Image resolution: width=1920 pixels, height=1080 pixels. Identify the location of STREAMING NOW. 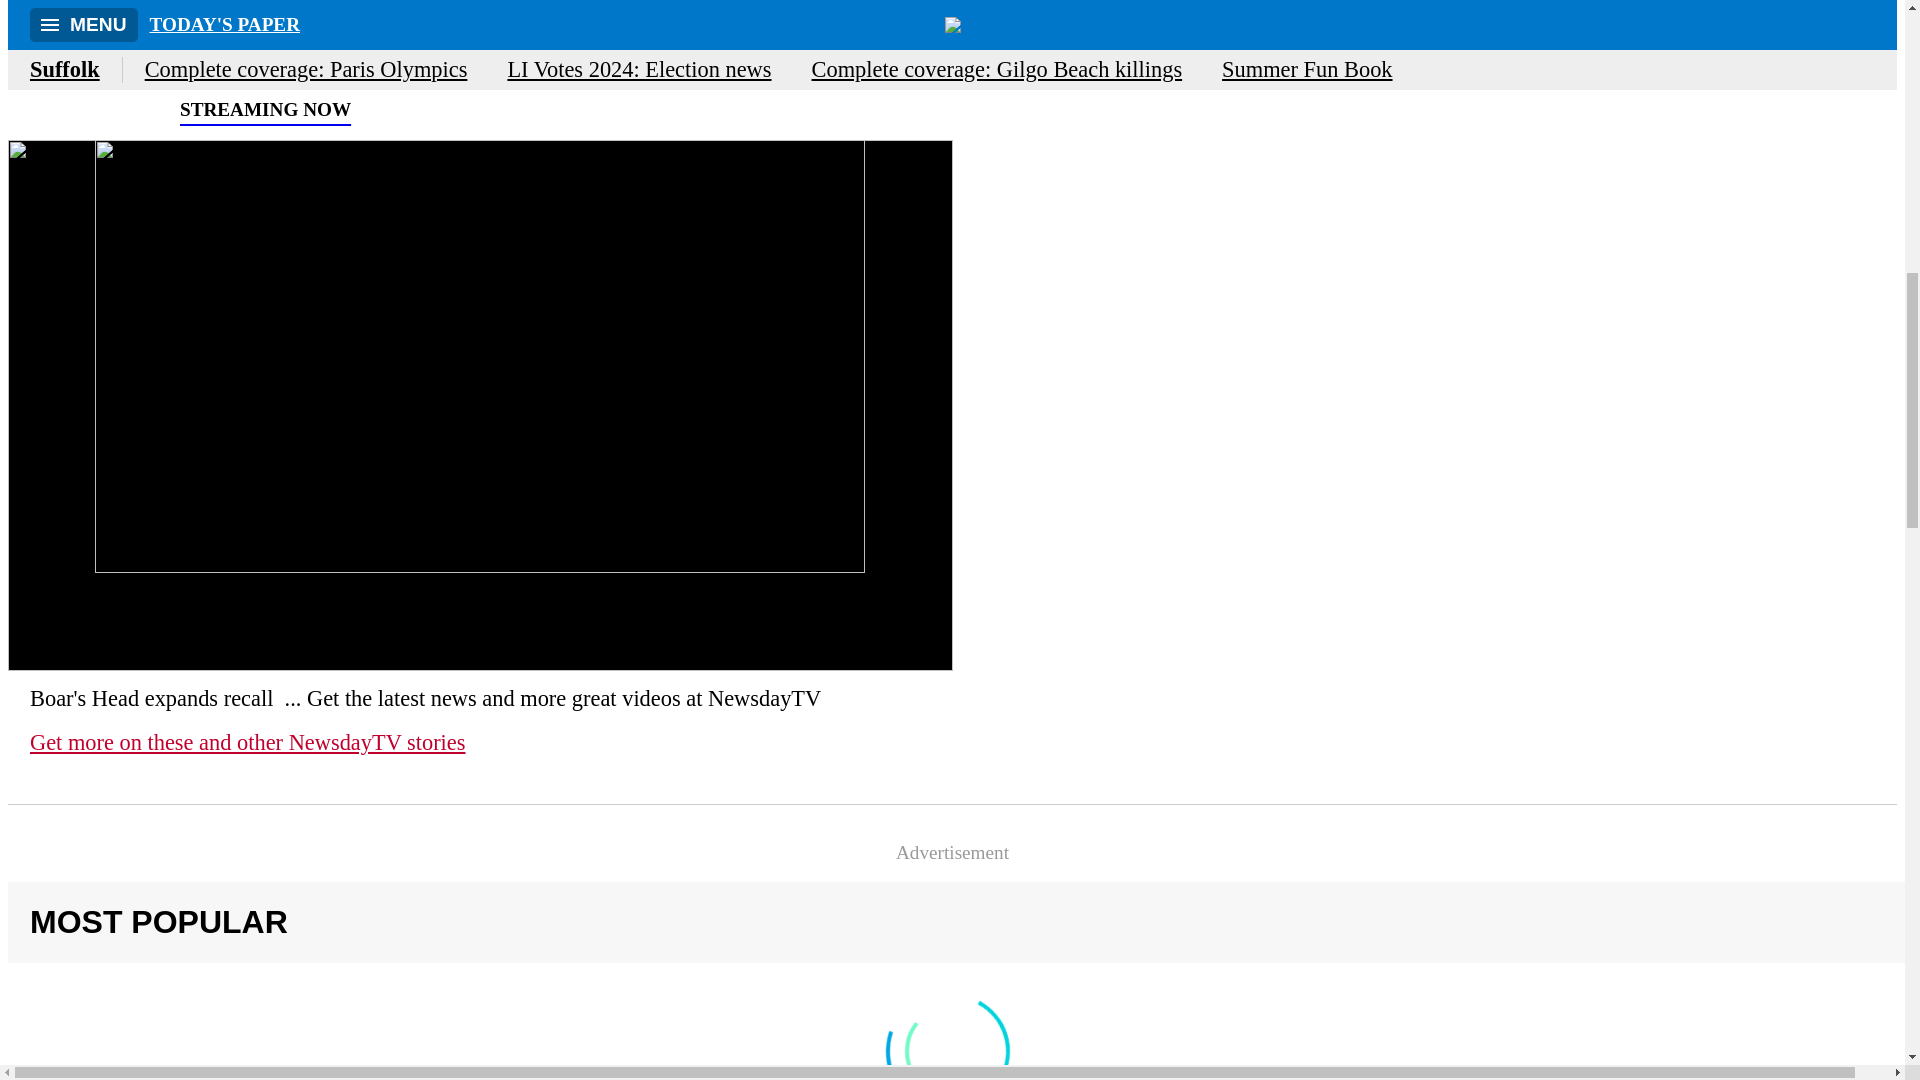
(188, 114).